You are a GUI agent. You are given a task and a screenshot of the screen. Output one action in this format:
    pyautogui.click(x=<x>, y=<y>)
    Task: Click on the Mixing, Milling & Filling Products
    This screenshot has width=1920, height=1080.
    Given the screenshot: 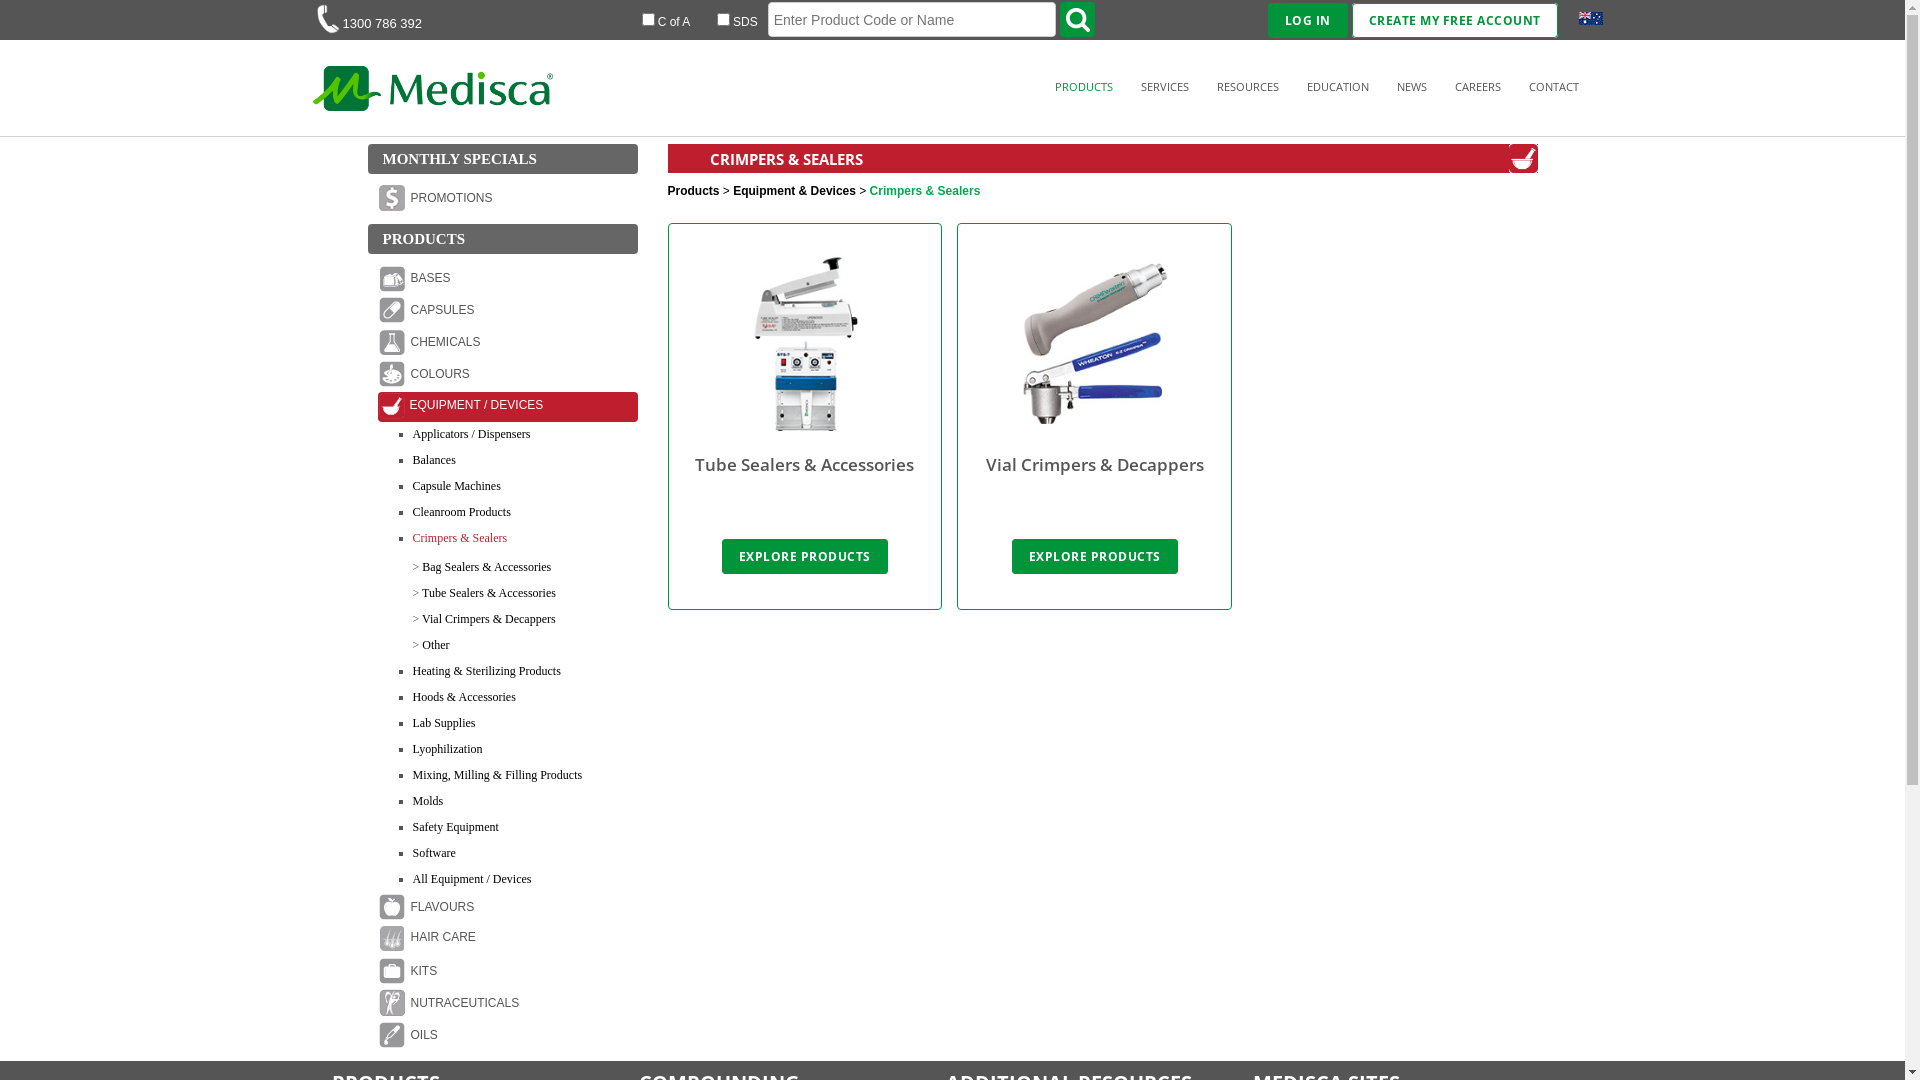 What is the action you would take?
    pyautogui.click(x=497, y=775)
    